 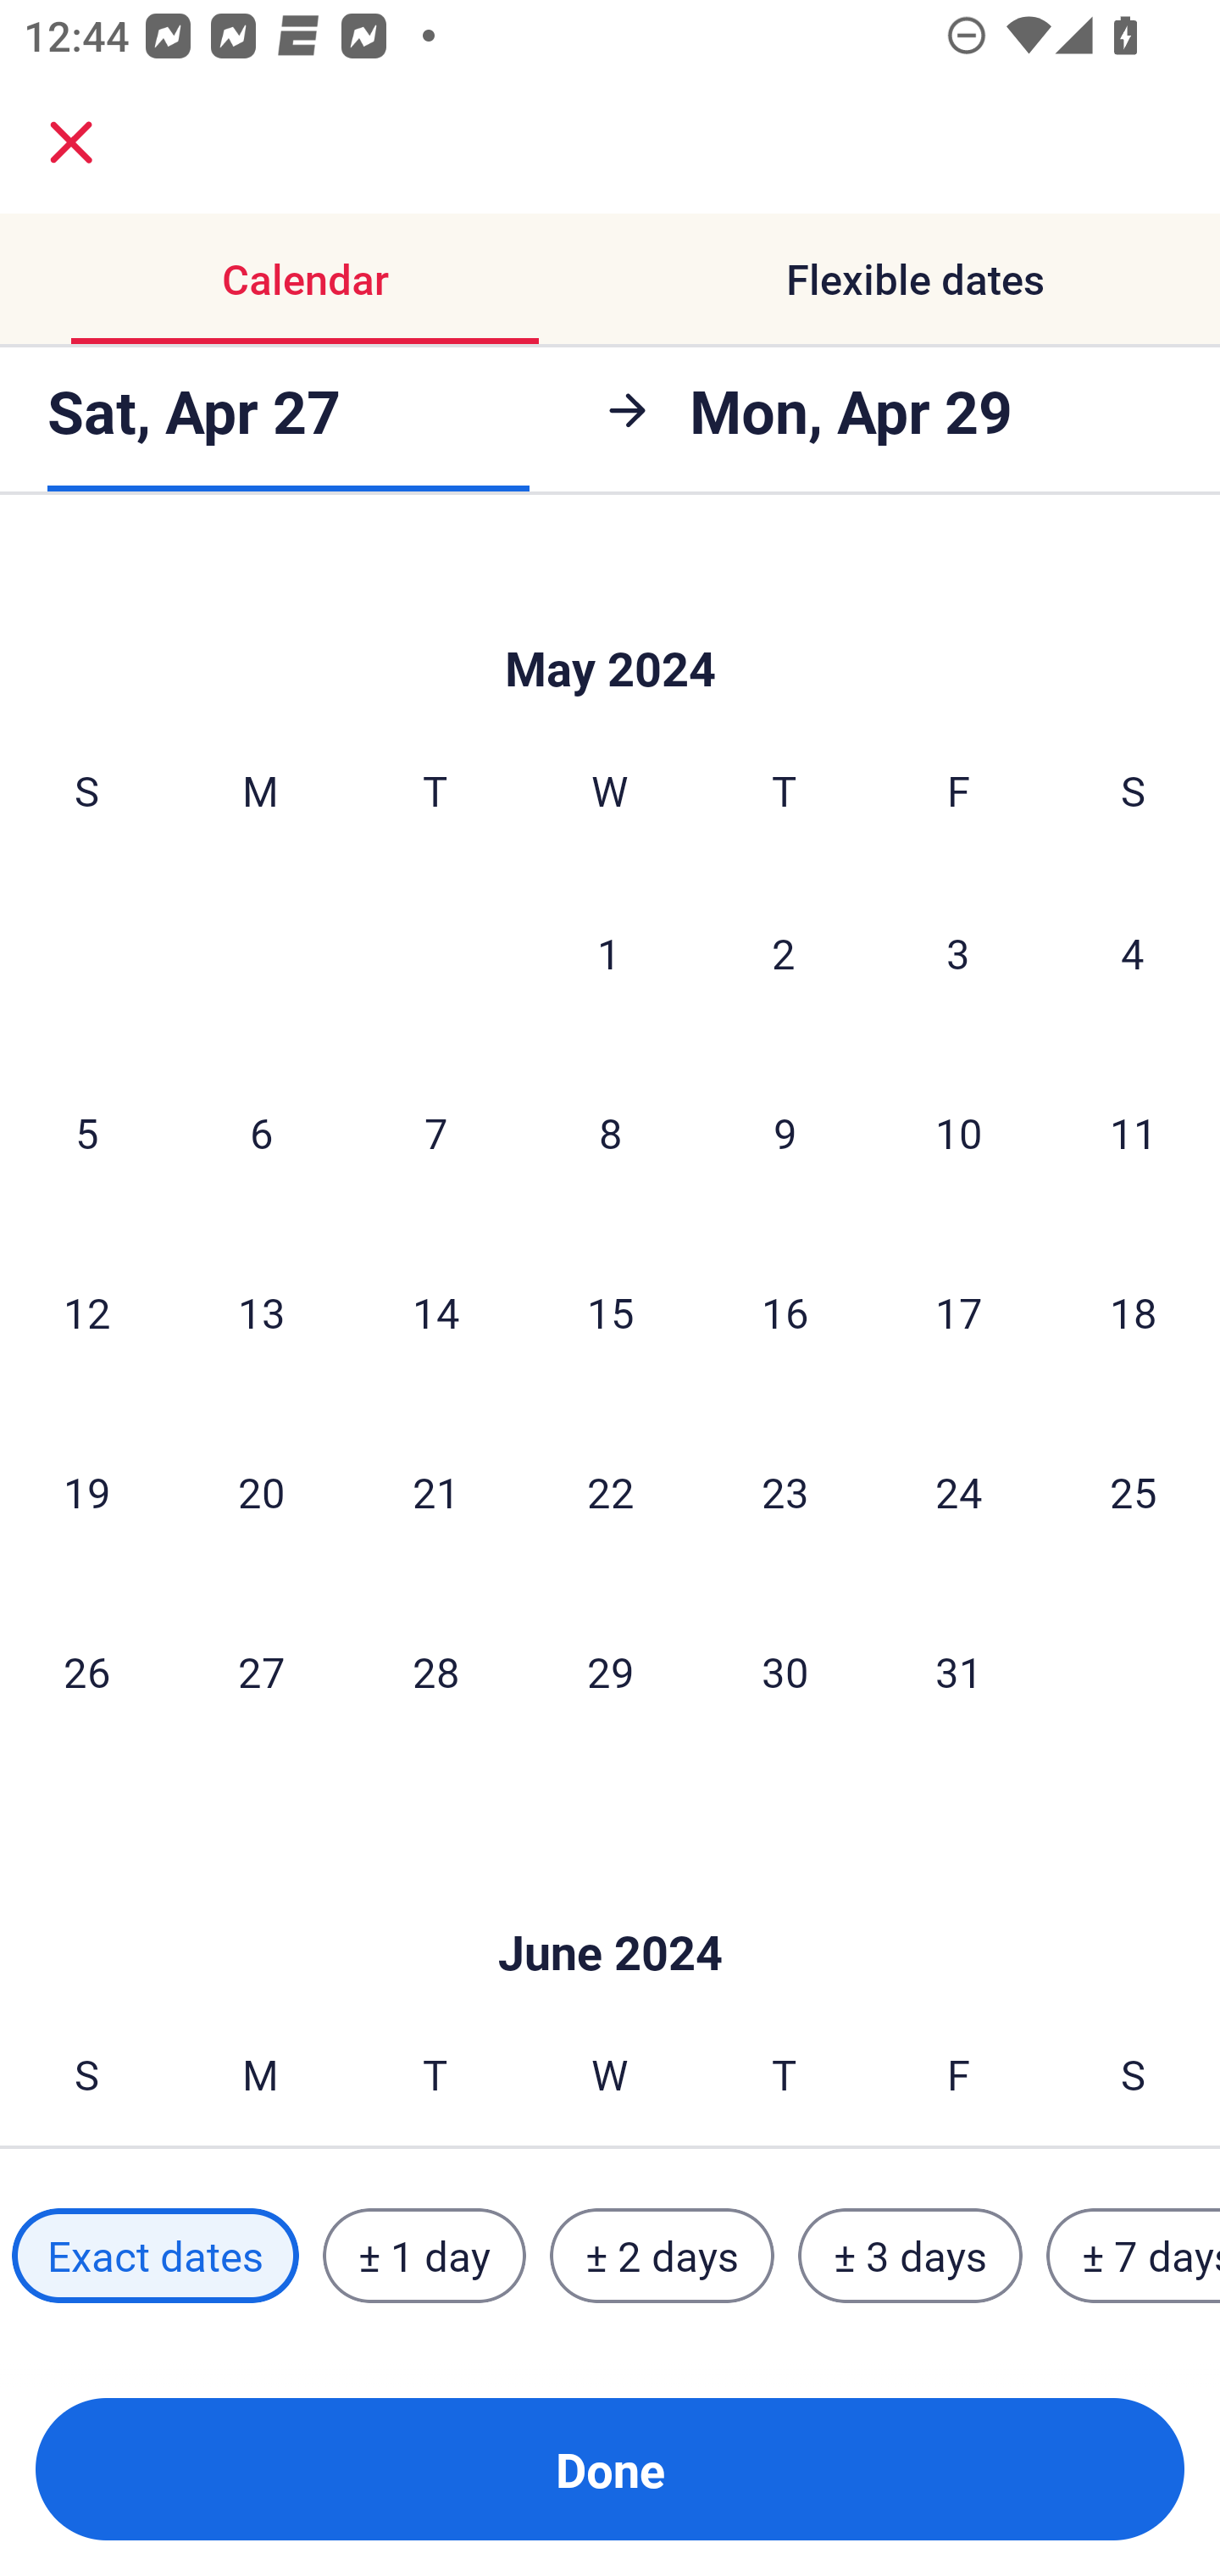 I want to click on Exact dates, so click(x=155, y=2255).